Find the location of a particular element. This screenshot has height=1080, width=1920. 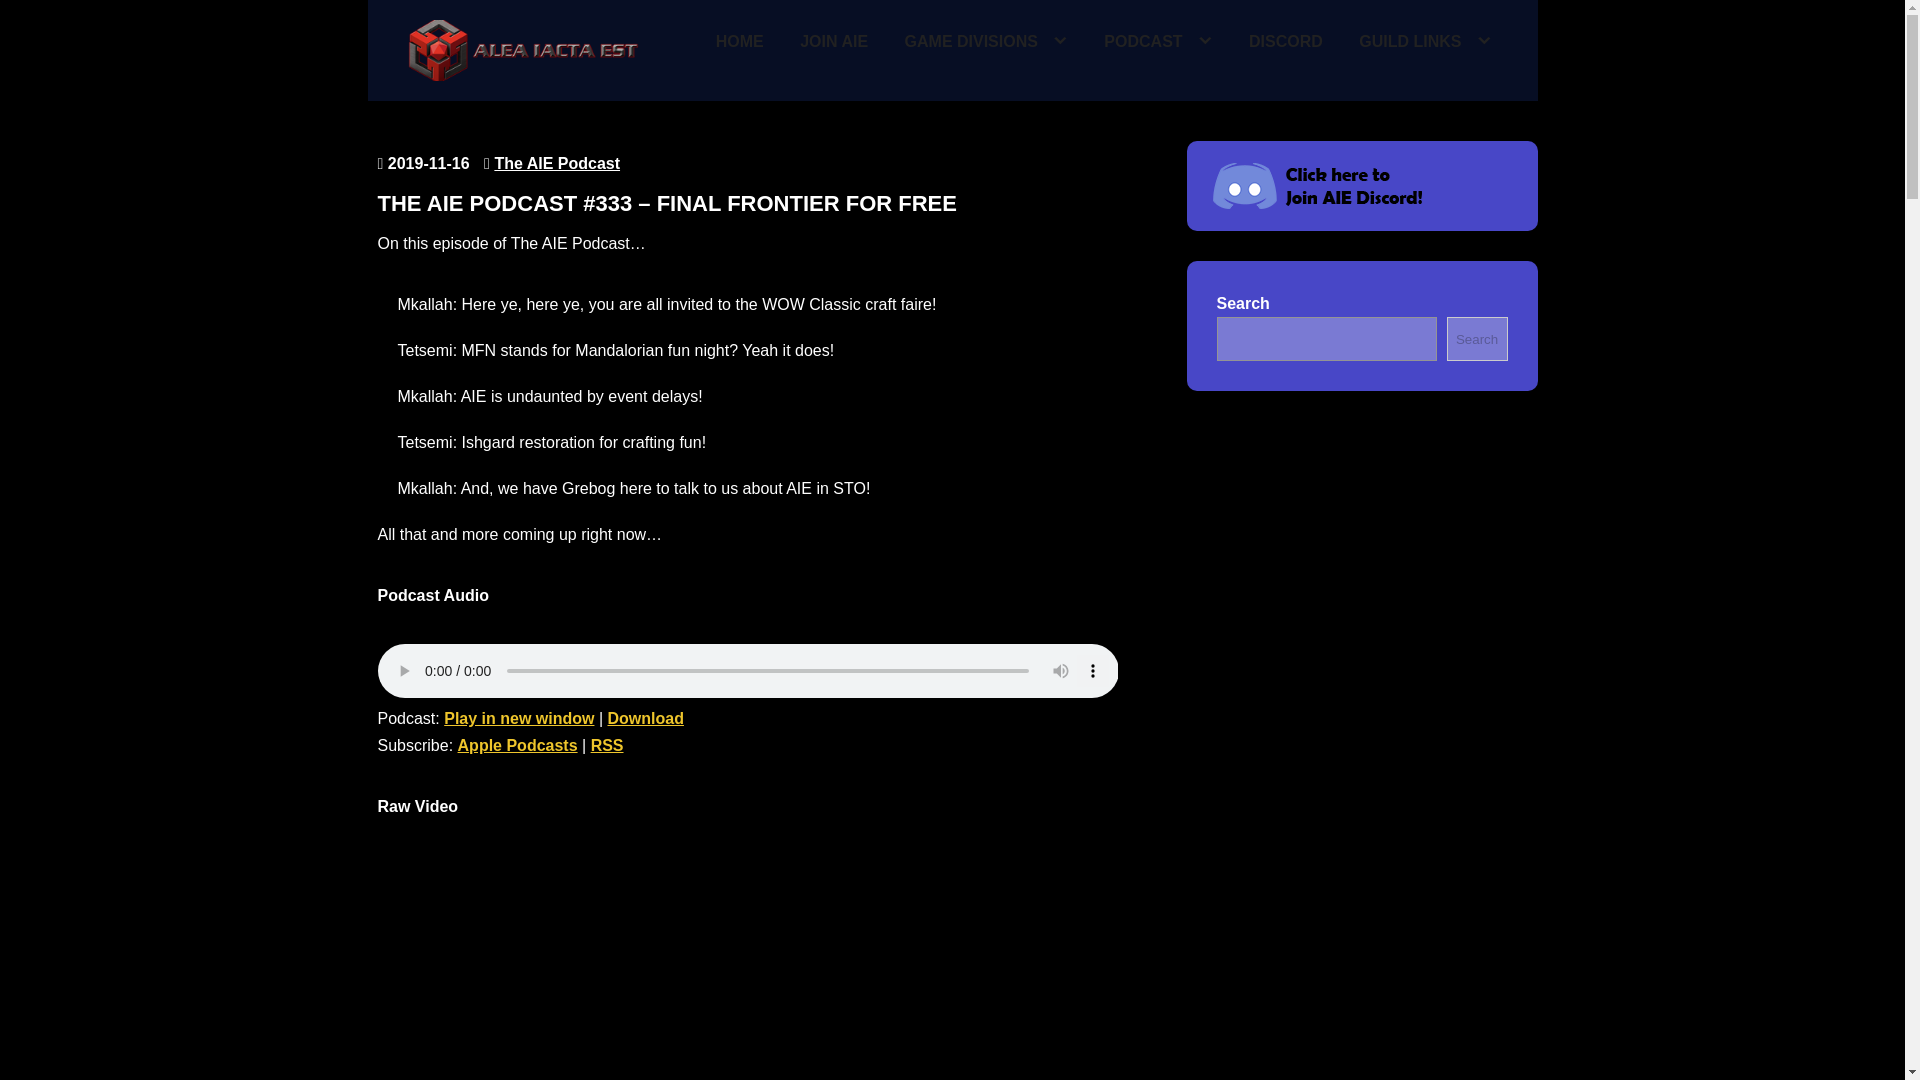

Search is located at coordinates (1477, 338).